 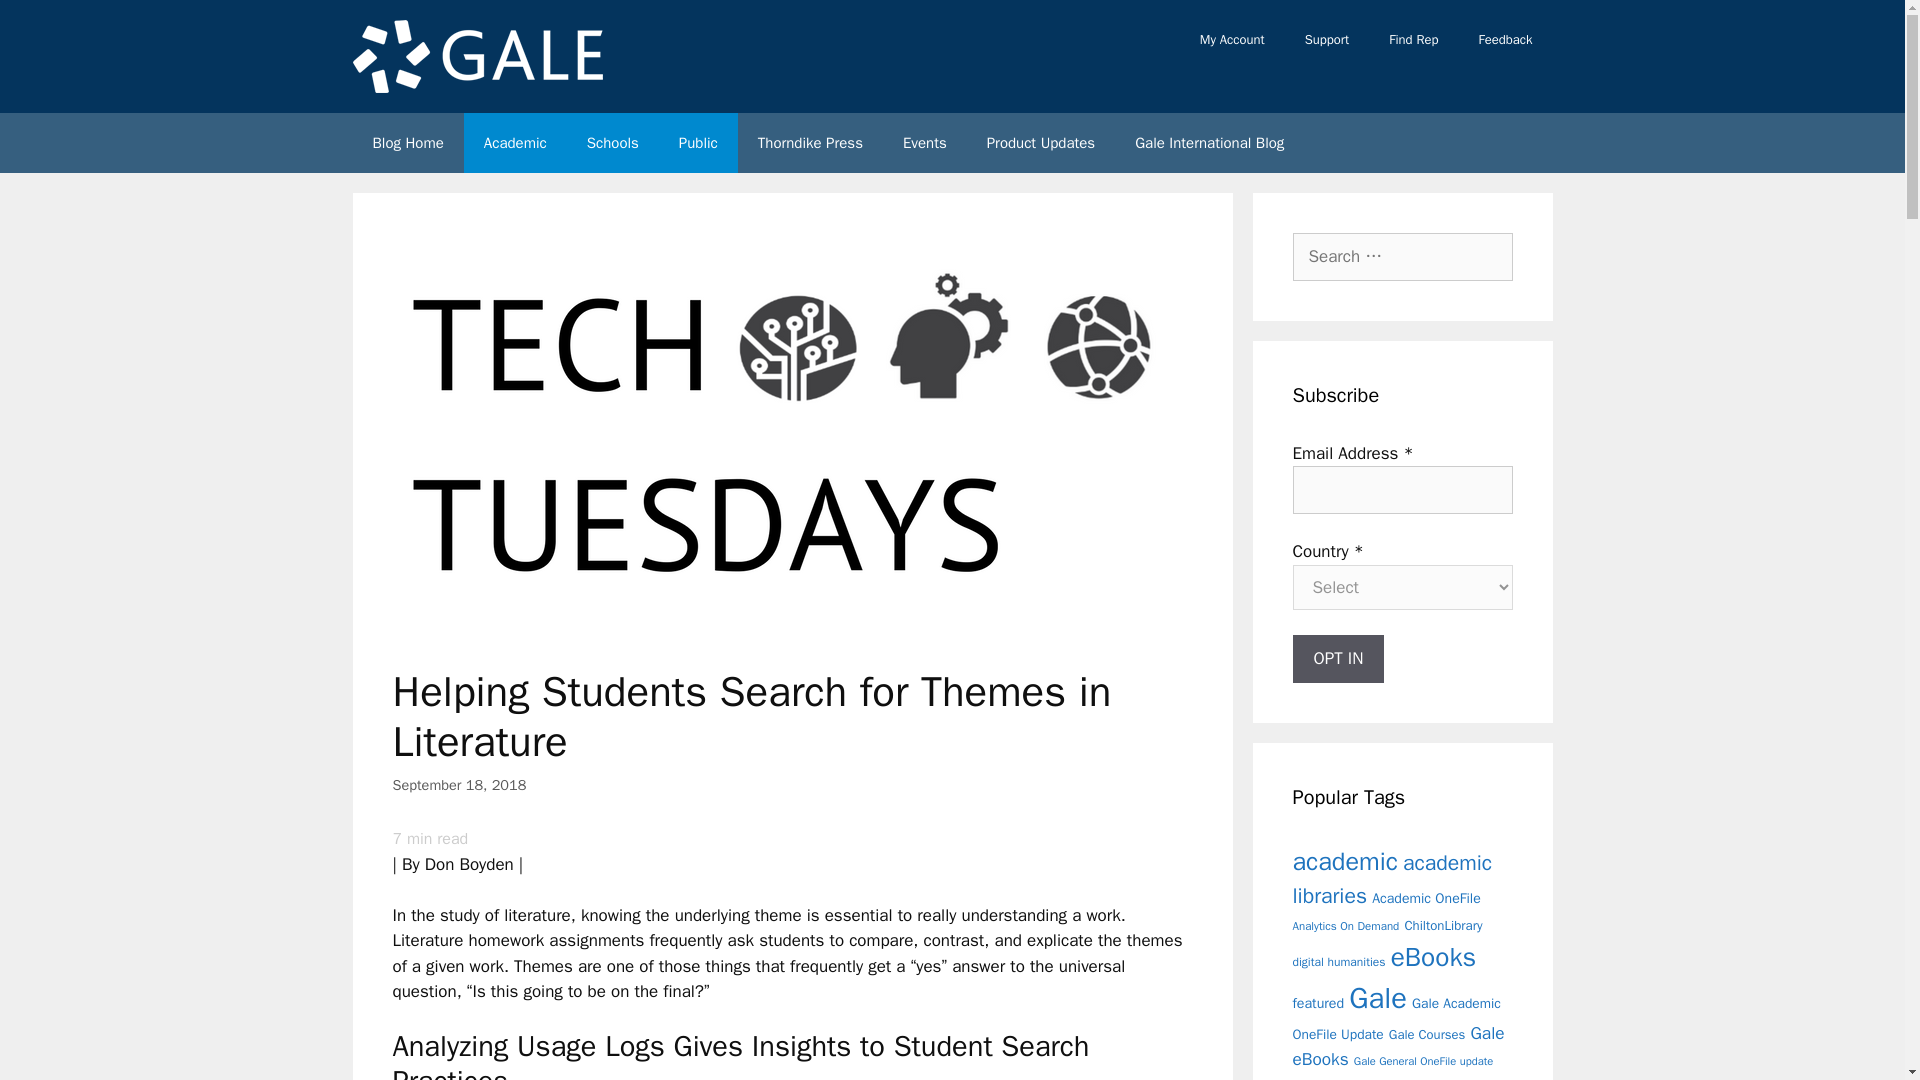 I want to click on OPT IN, so click(x=1338, y=658).